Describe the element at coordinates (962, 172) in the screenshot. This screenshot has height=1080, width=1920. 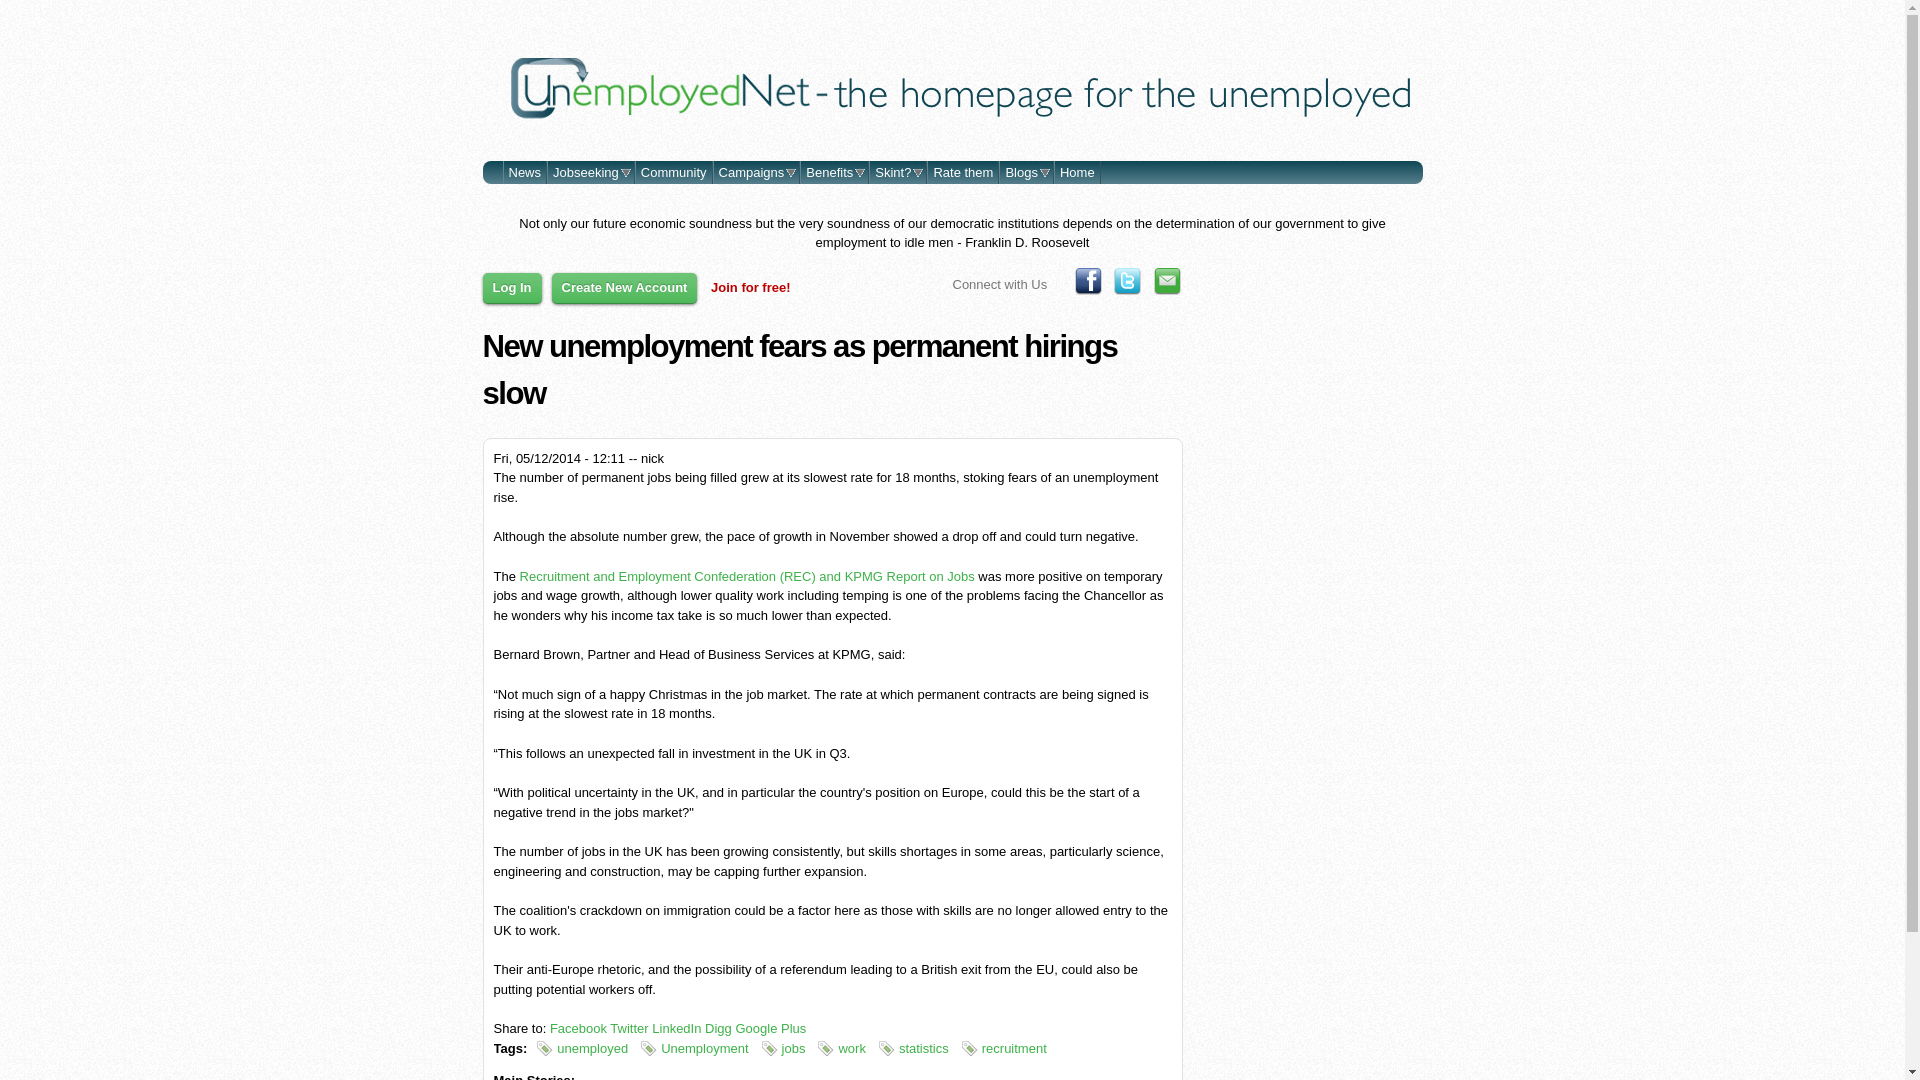
I see `Rate them` at that location.